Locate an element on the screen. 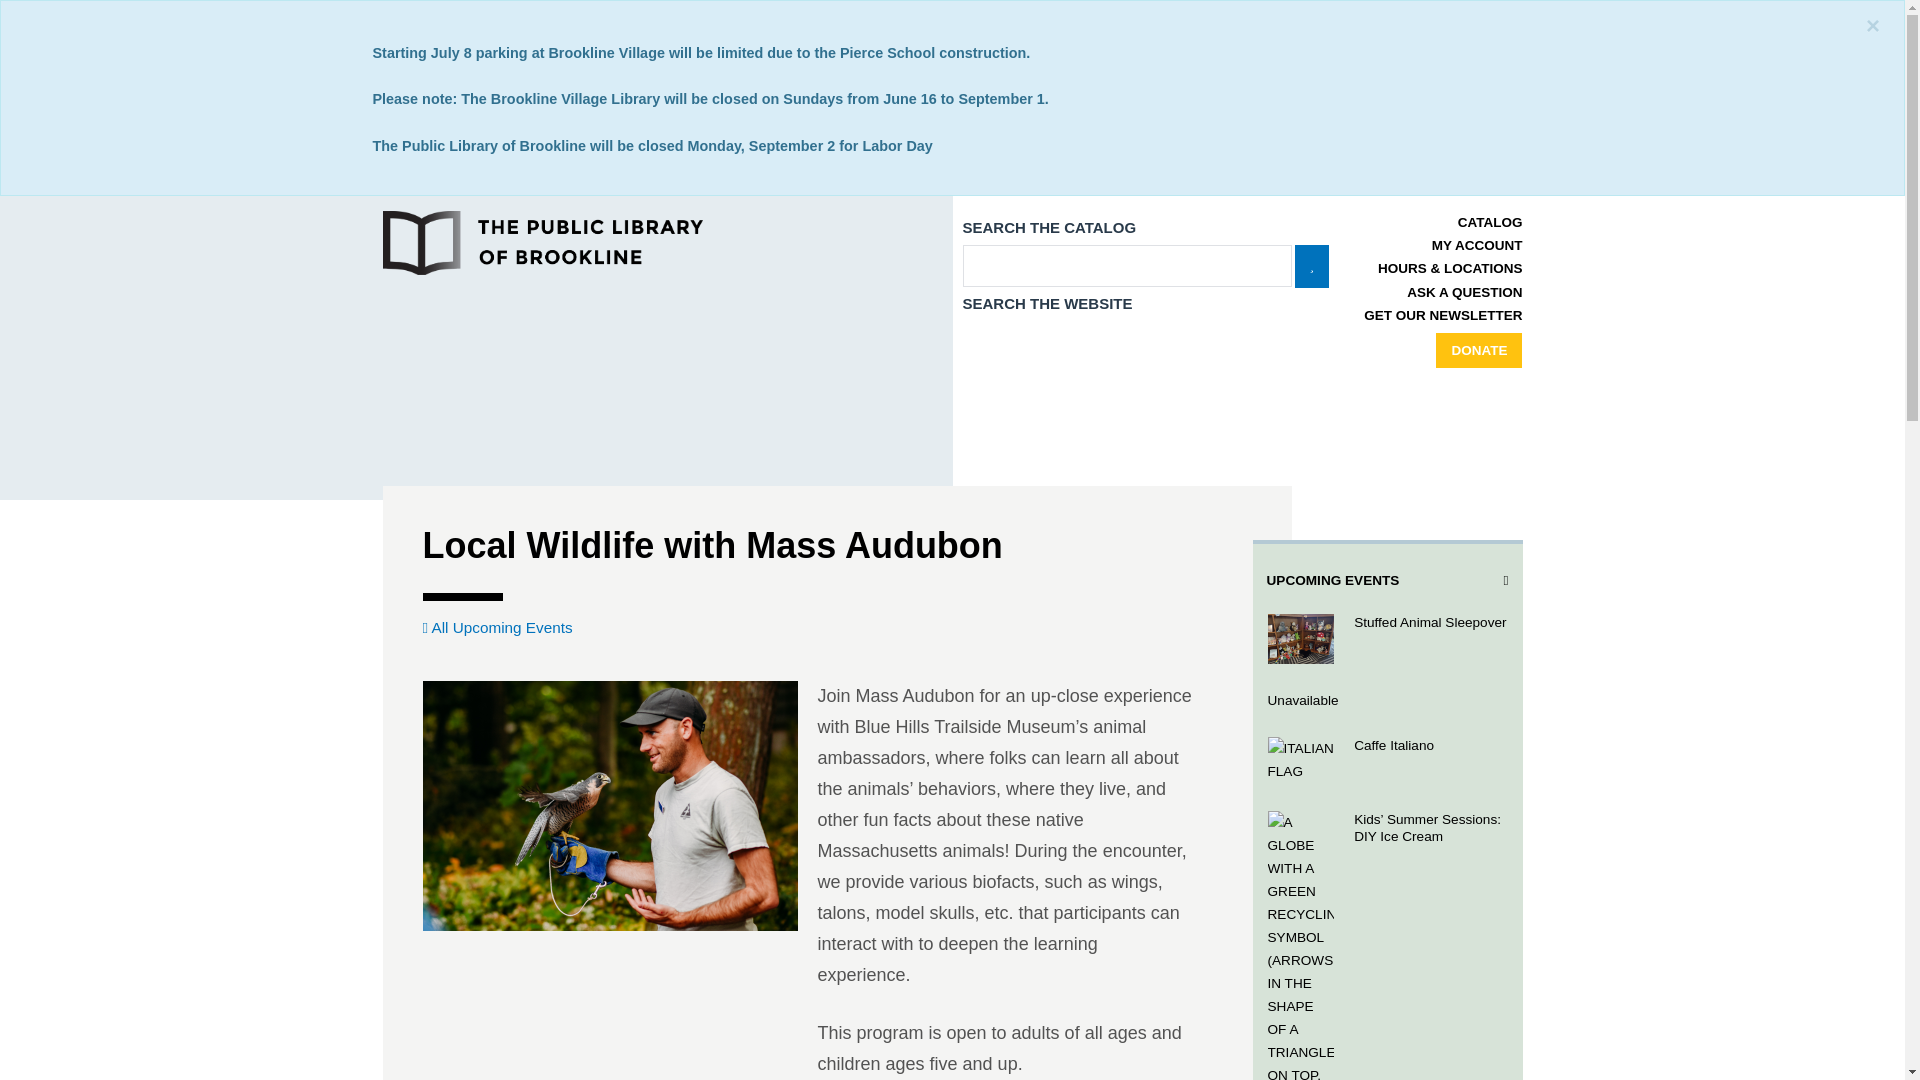  ASK A QUESTION is located at coordinates (1464, 292).